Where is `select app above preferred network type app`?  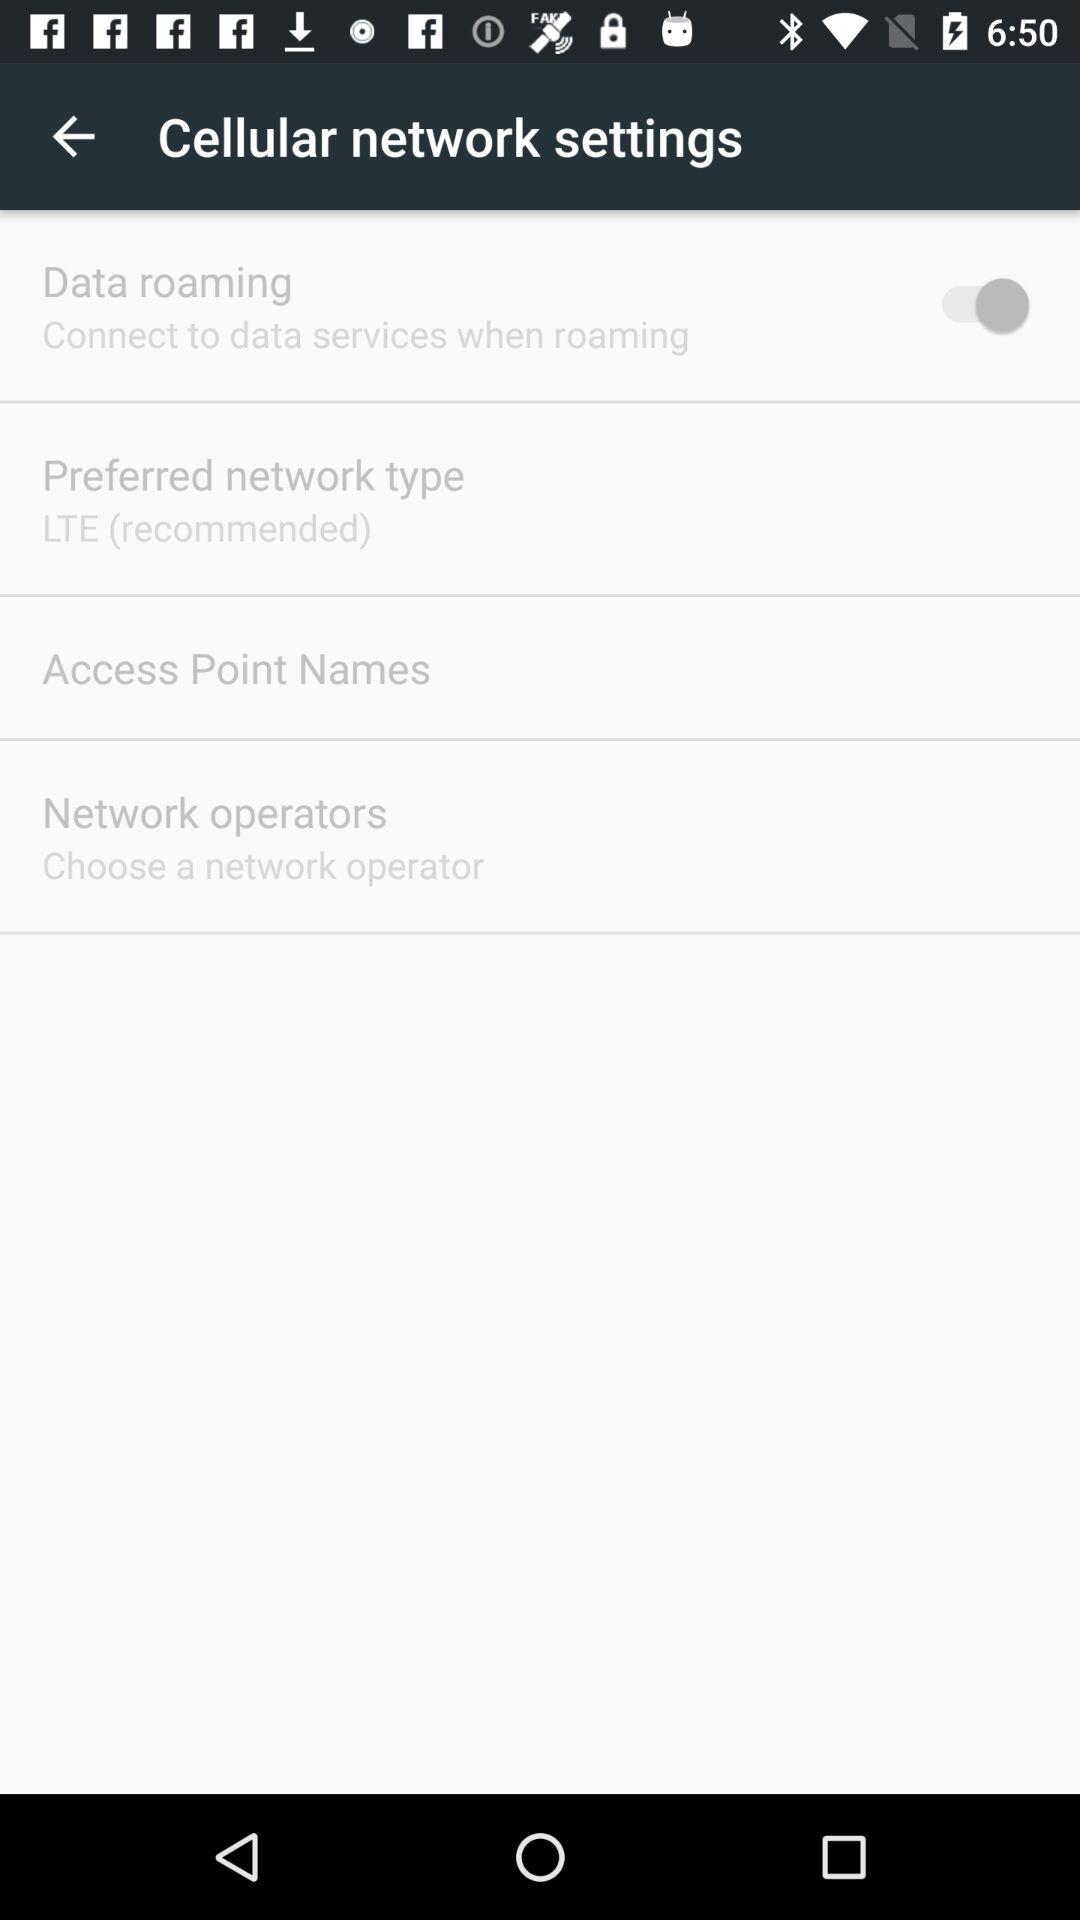
select app above preferred network type app is located at coordinates (366, 334).